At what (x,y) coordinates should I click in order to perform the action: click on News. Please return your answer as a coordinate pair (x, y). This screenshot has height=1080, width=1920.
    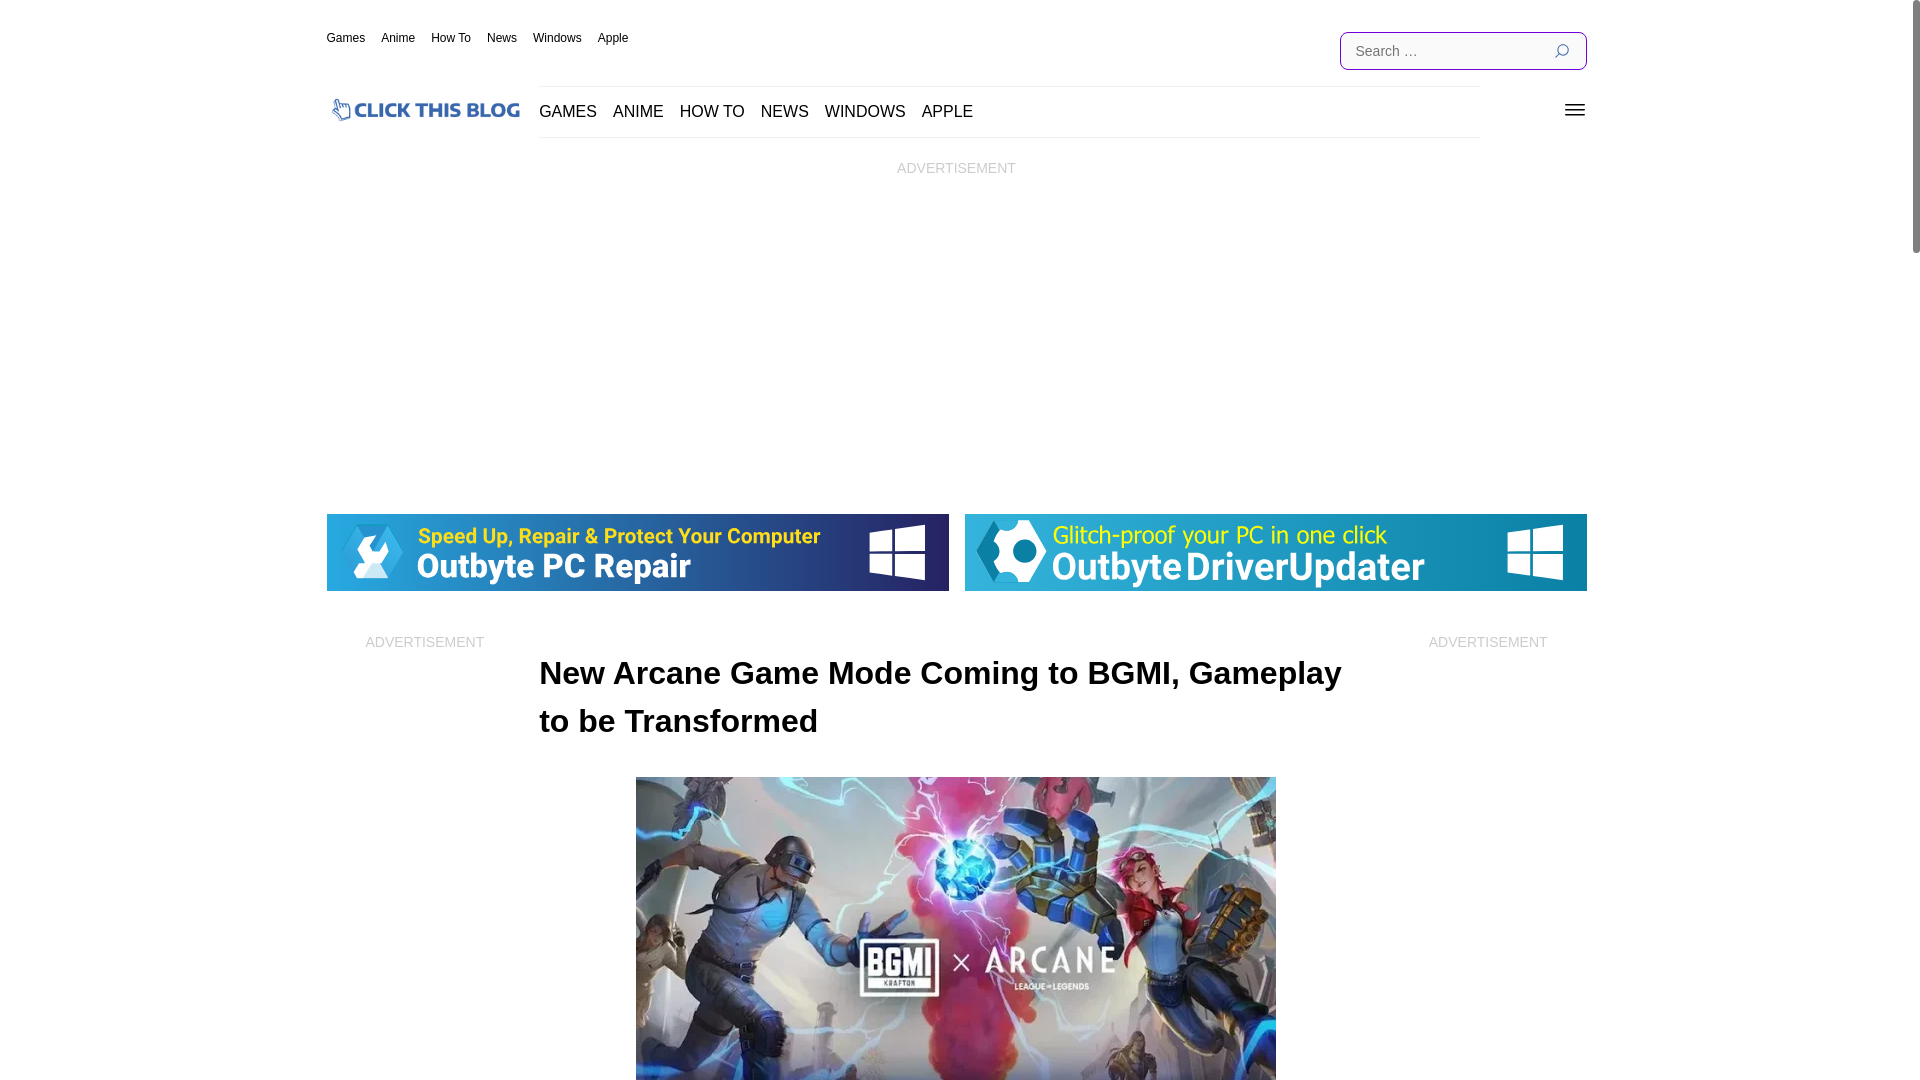
    Looking at the image, I should click on (502, 38).